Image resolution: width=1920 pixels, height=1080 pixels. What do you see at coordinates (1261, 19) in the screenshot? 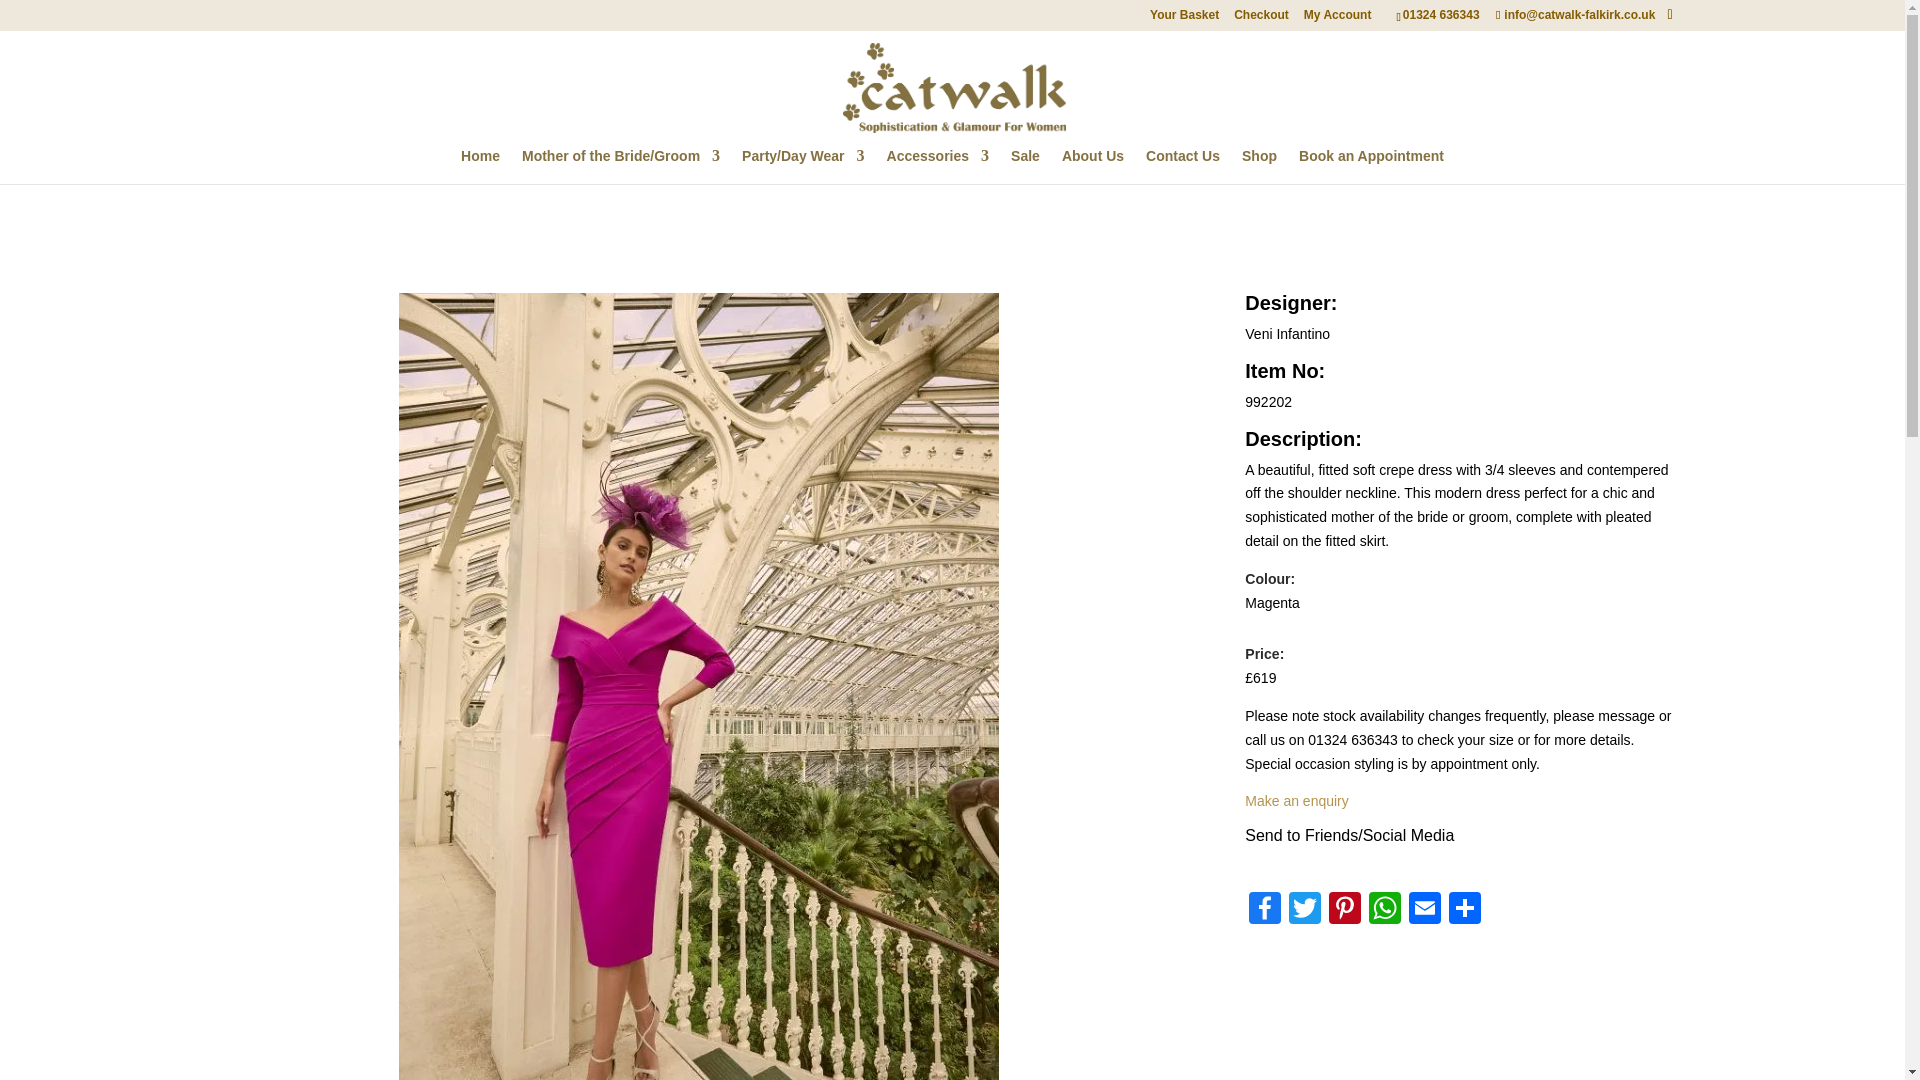
I see `Checkout` at bounding box center [1261, 19].